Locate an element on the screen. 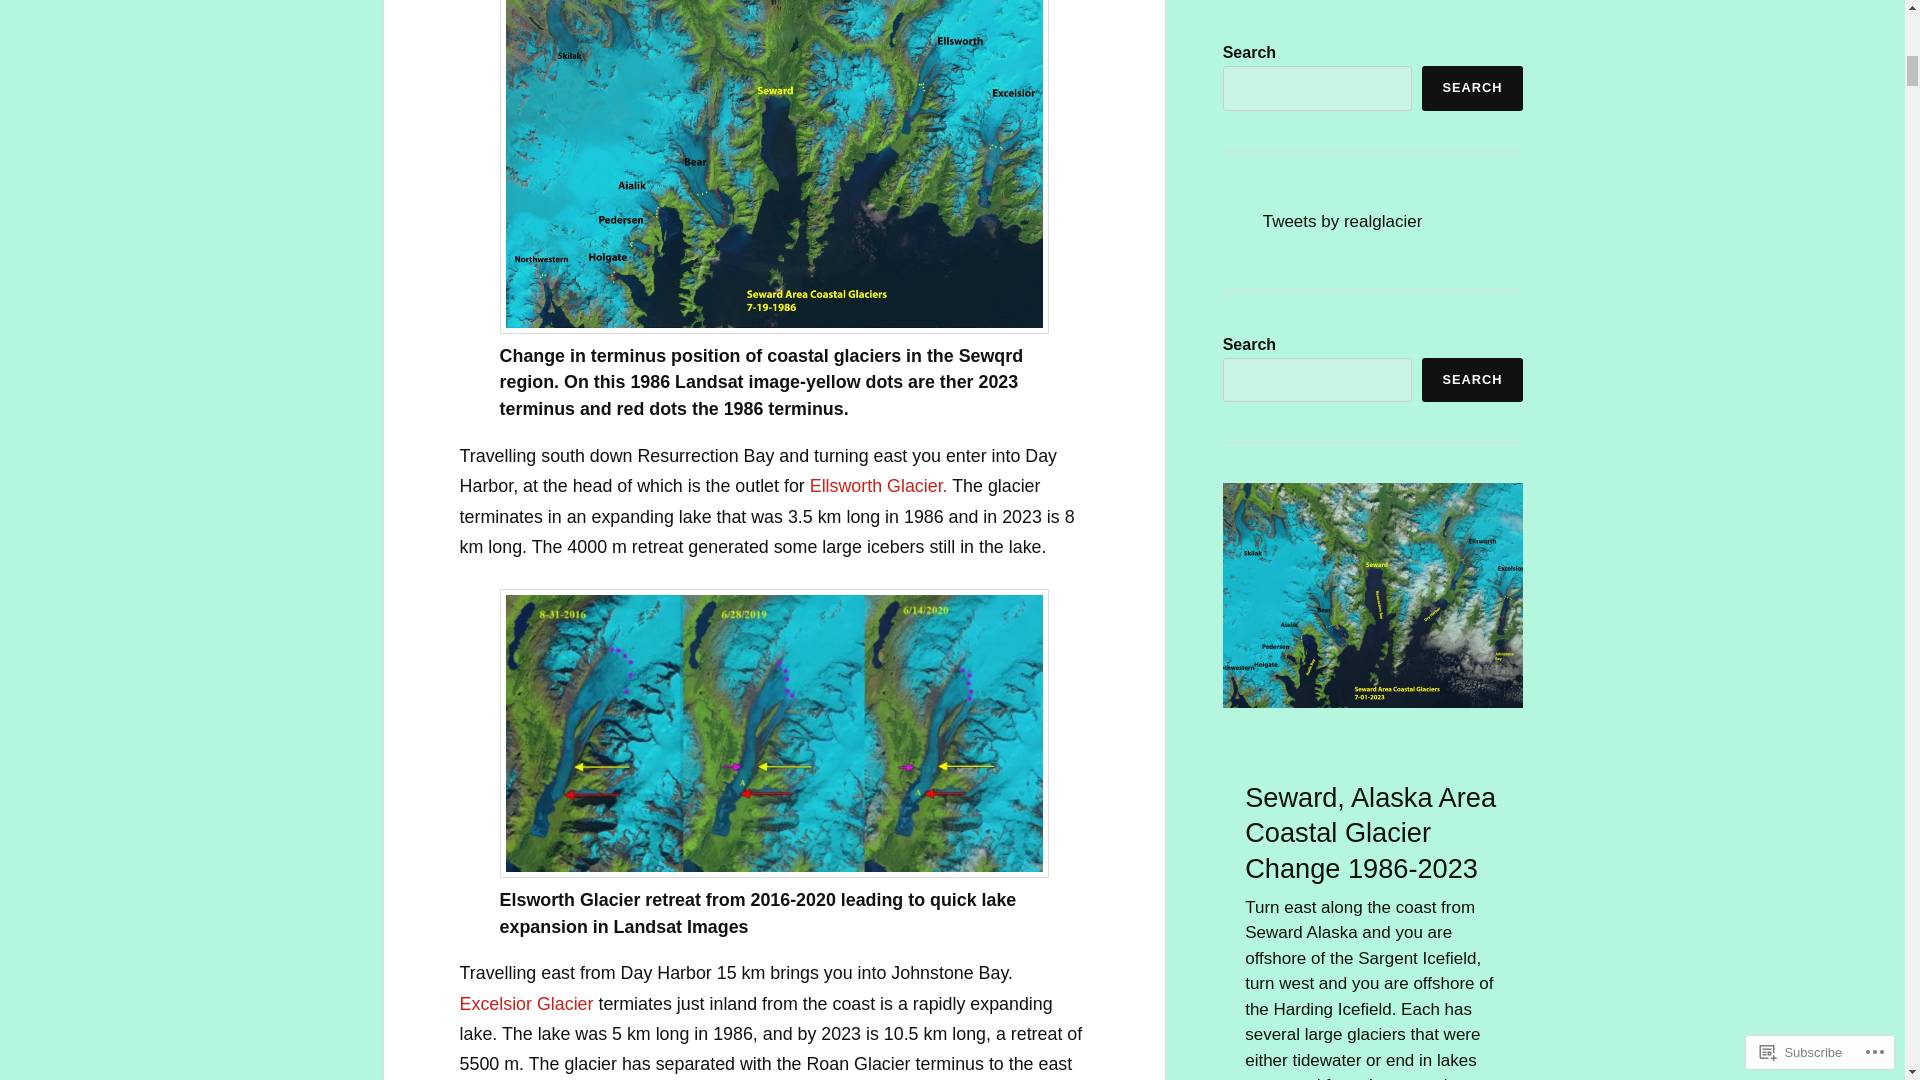 The width and height of the screenshot is (1920, 1080). Excelsior Glacier is located at coordinates (526, 1004).